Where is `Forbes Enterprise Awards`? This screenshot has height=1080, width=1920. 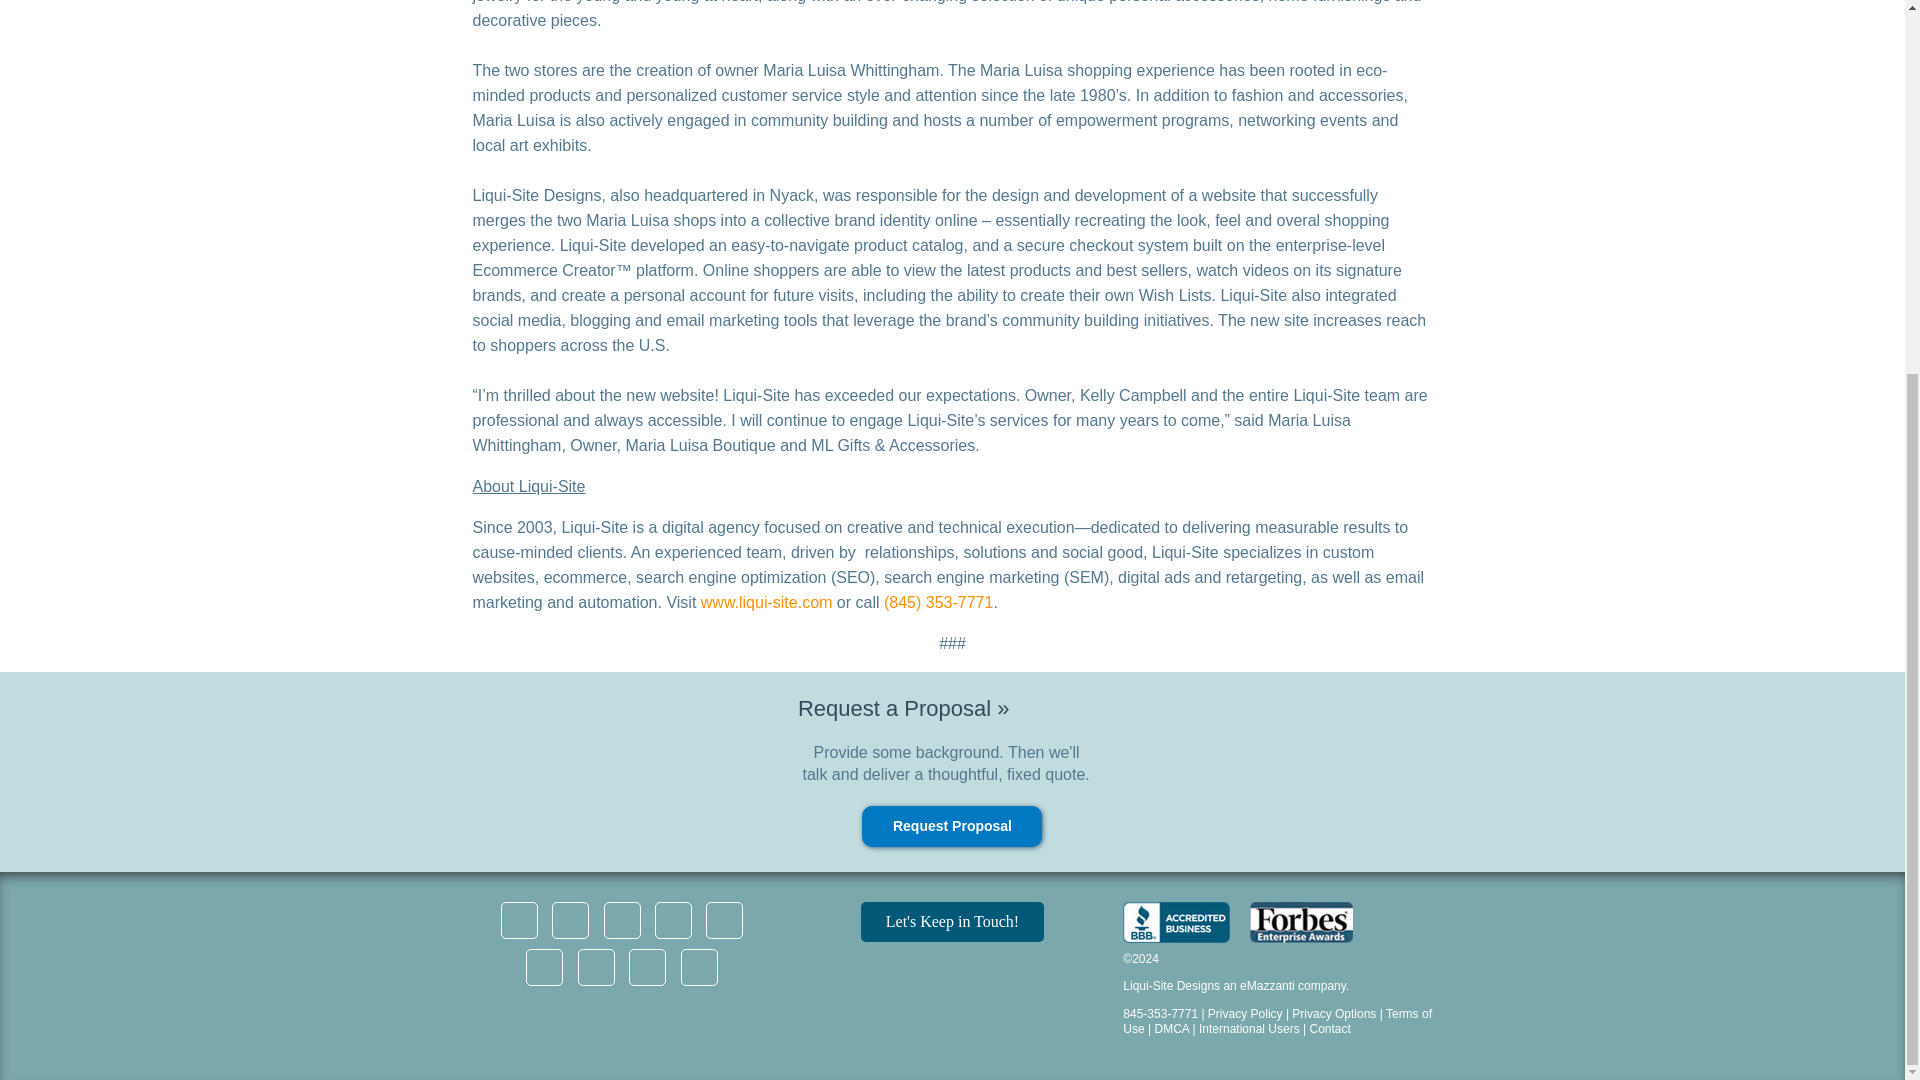 Forbes Enterprise Awards is located at coordinates (1301, 922).